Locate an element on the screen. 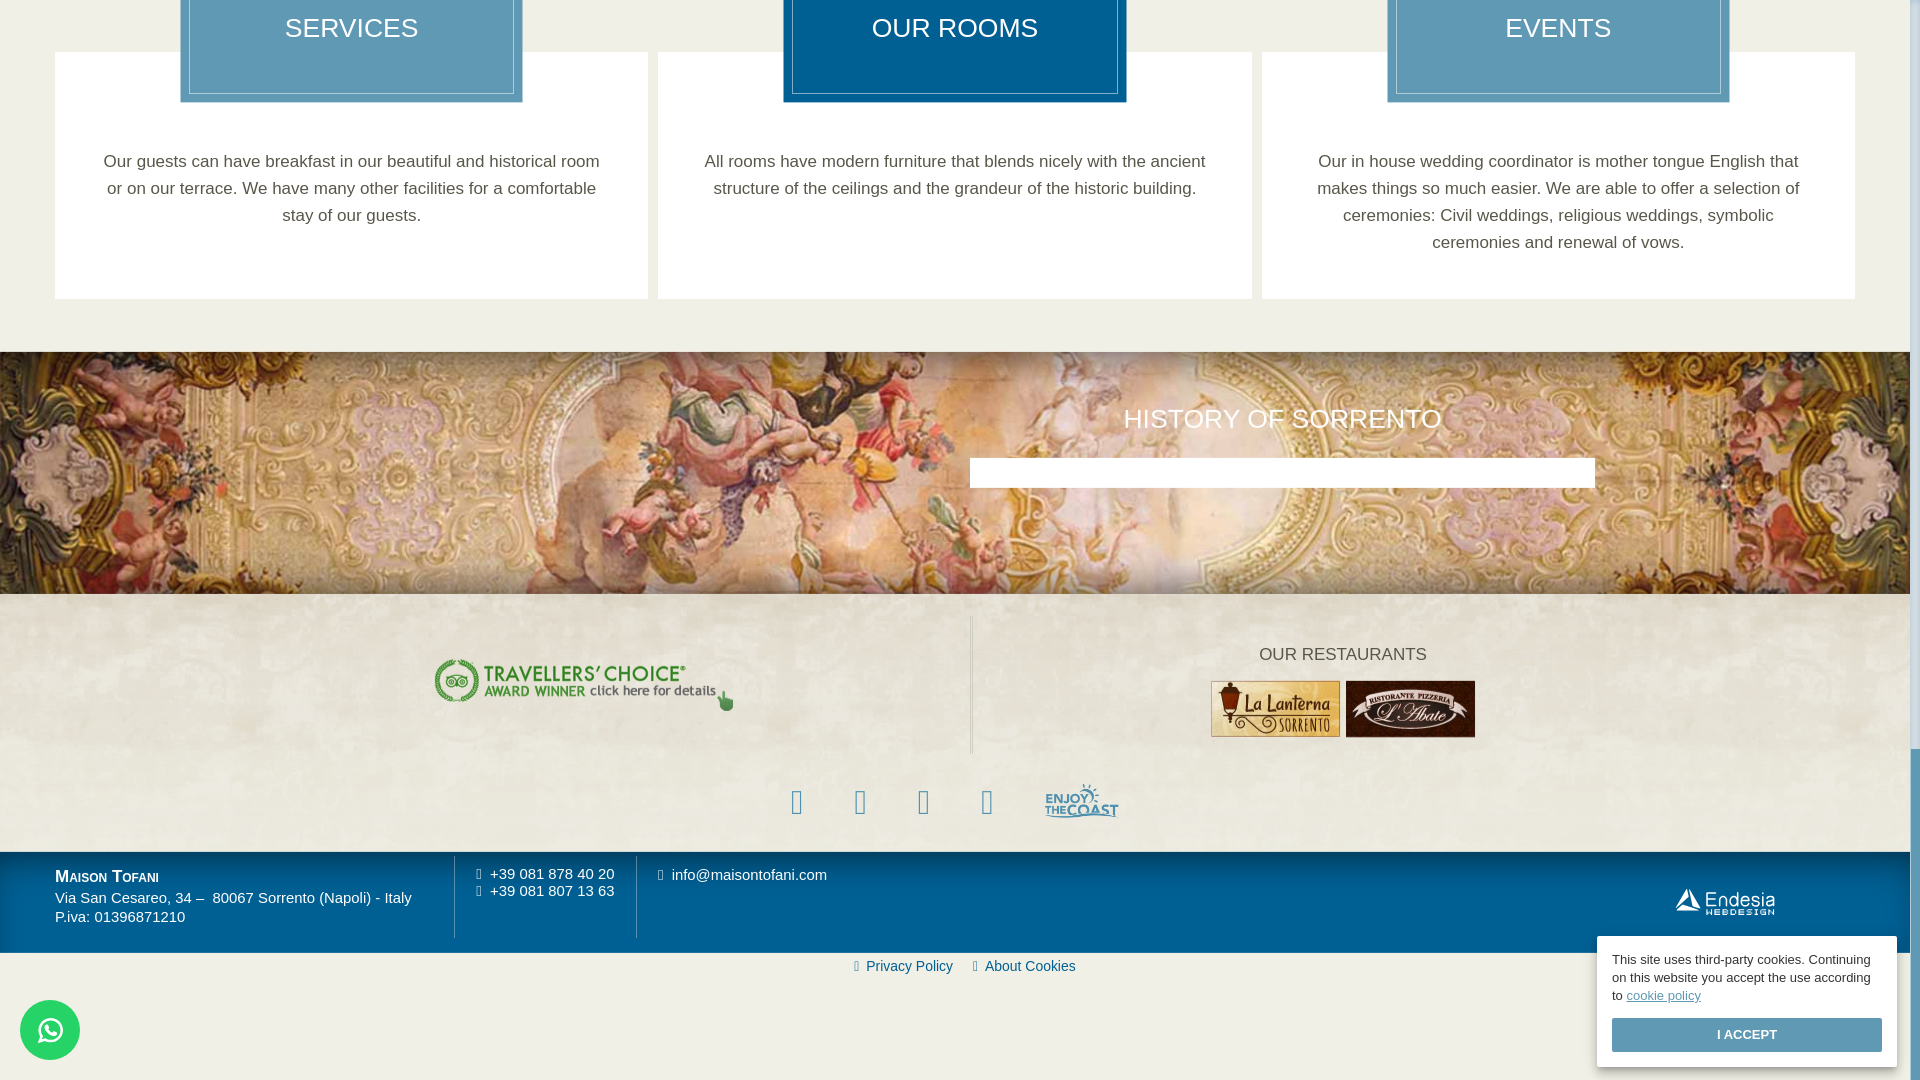 This screenshot has width=1920, height=1080. instagram is located at coordinates (923, 802).